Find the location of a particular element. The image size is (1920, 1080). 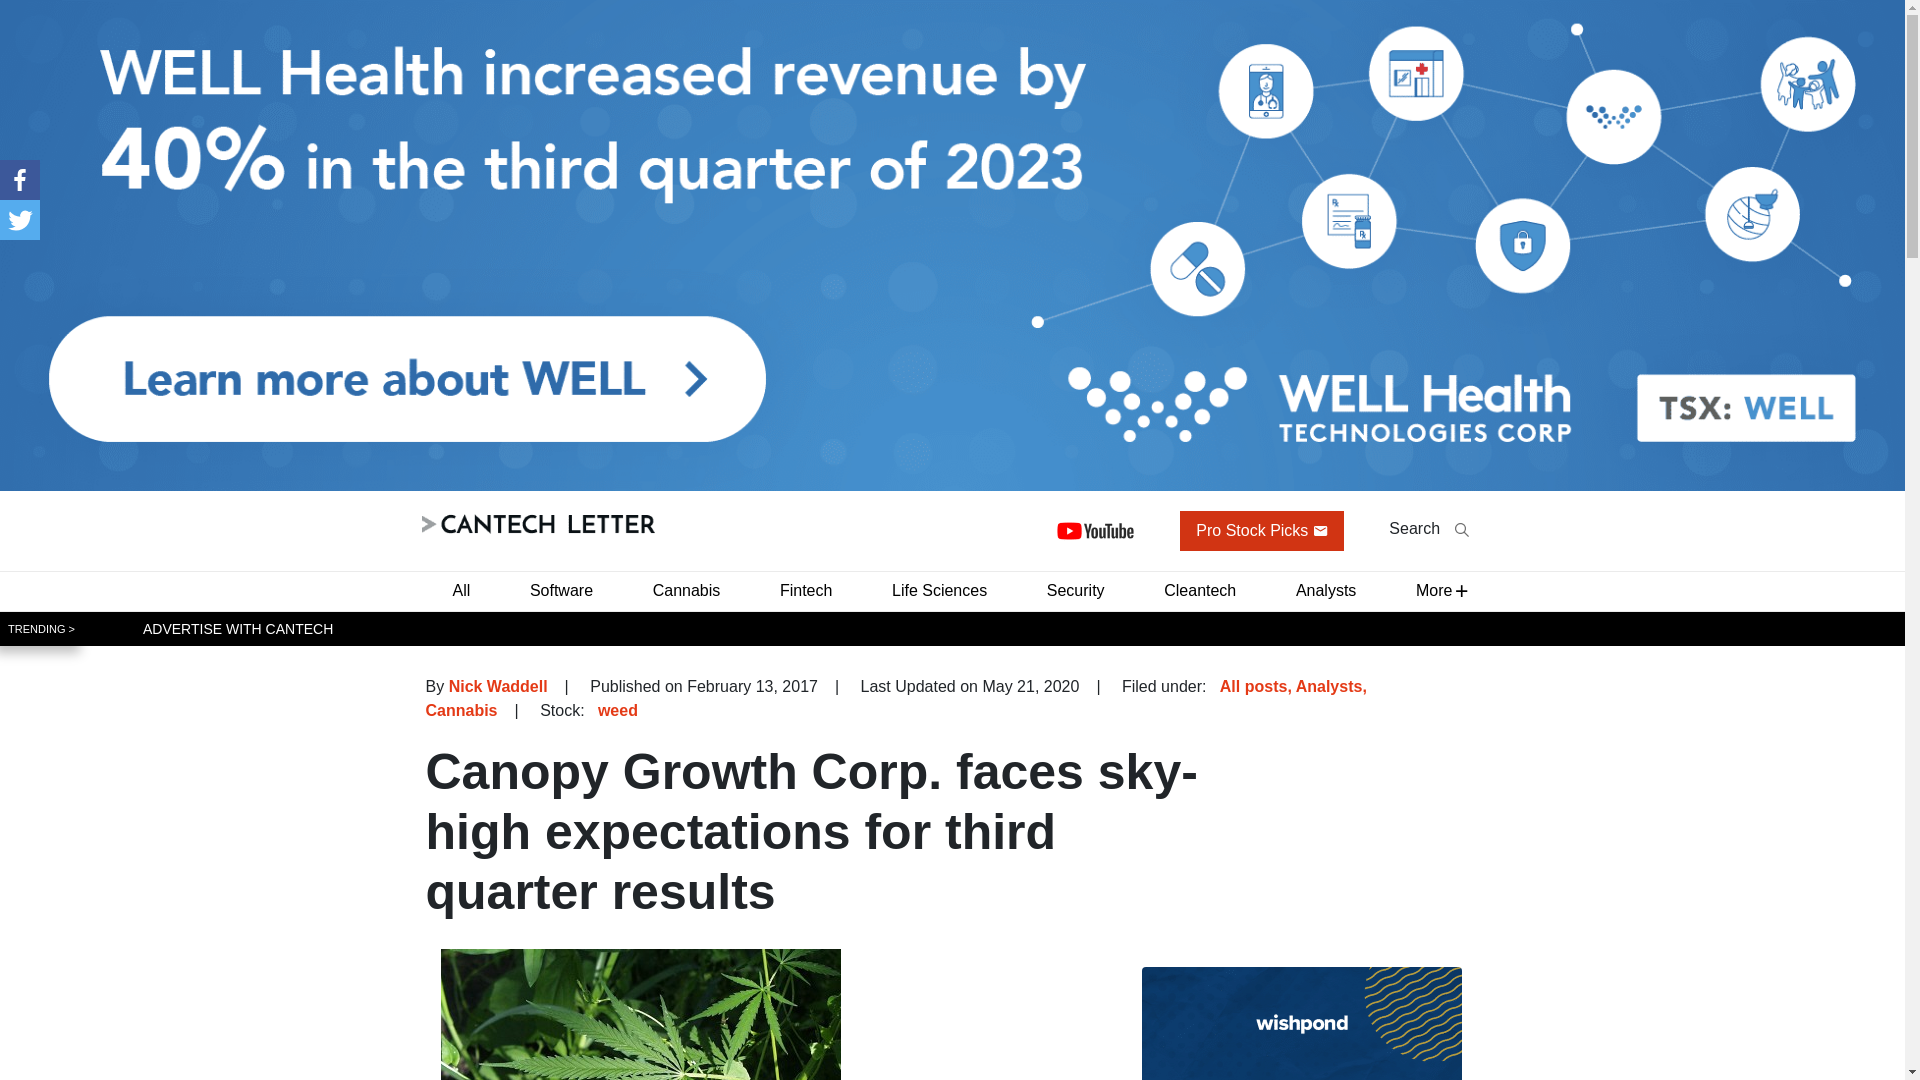

ADVERTISE WITH CANTECH is located at coordinates (238, 628).